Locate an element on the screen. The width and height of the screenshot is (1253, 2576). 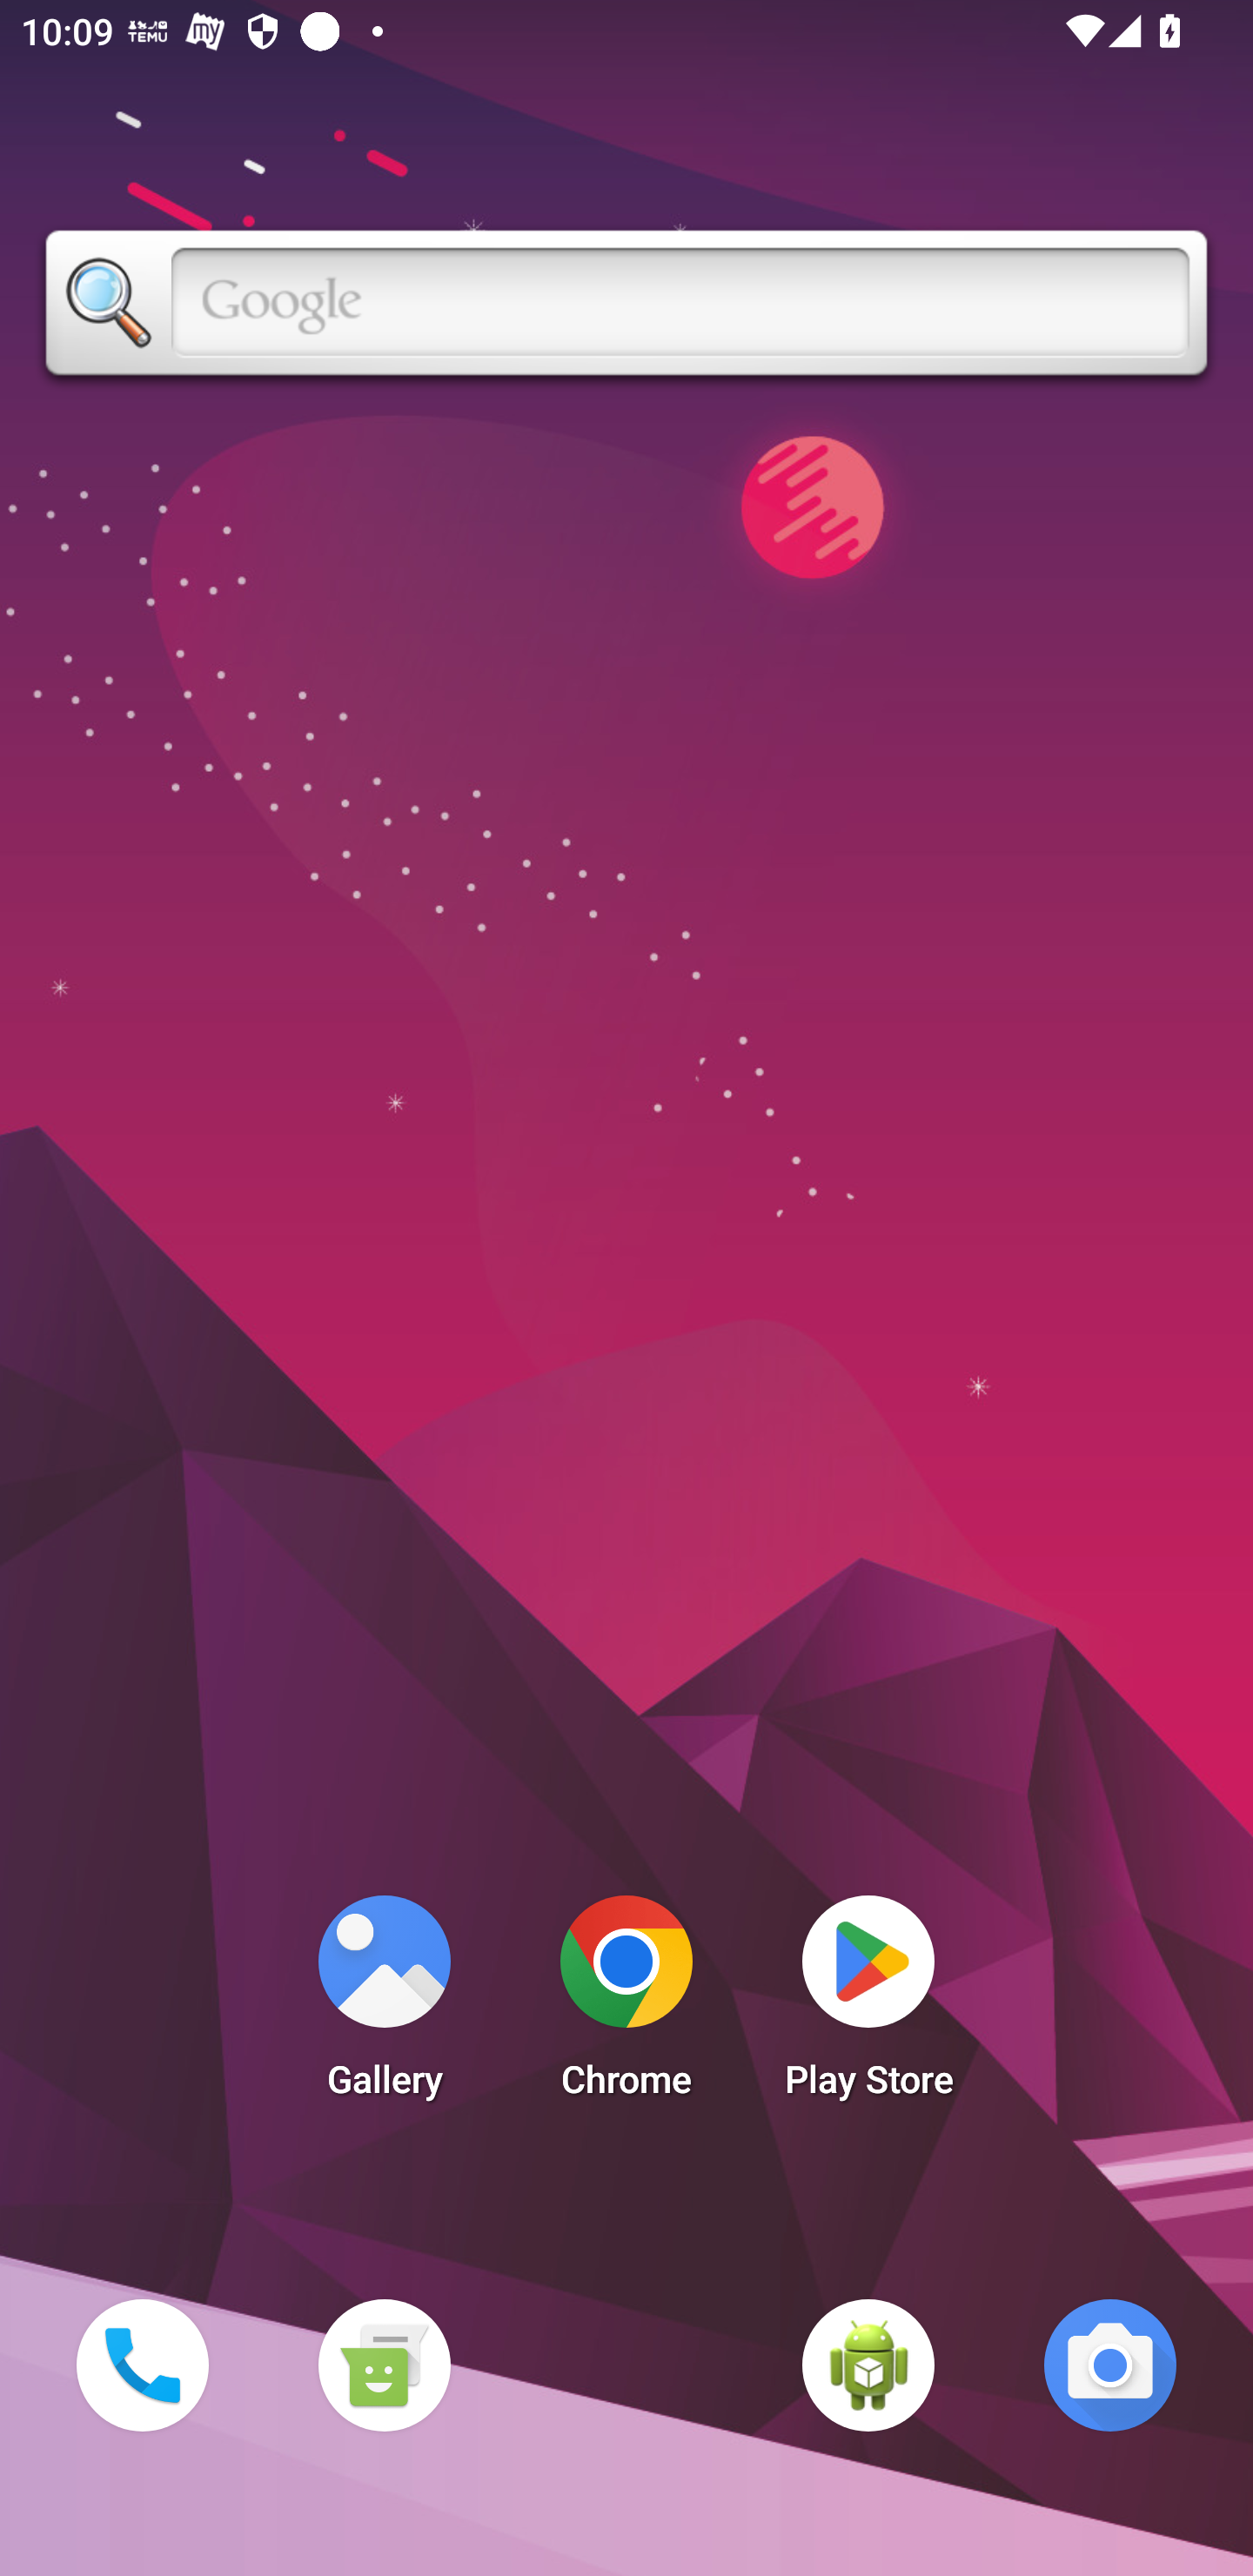
Gallery is located at coordinates (384, 2005).